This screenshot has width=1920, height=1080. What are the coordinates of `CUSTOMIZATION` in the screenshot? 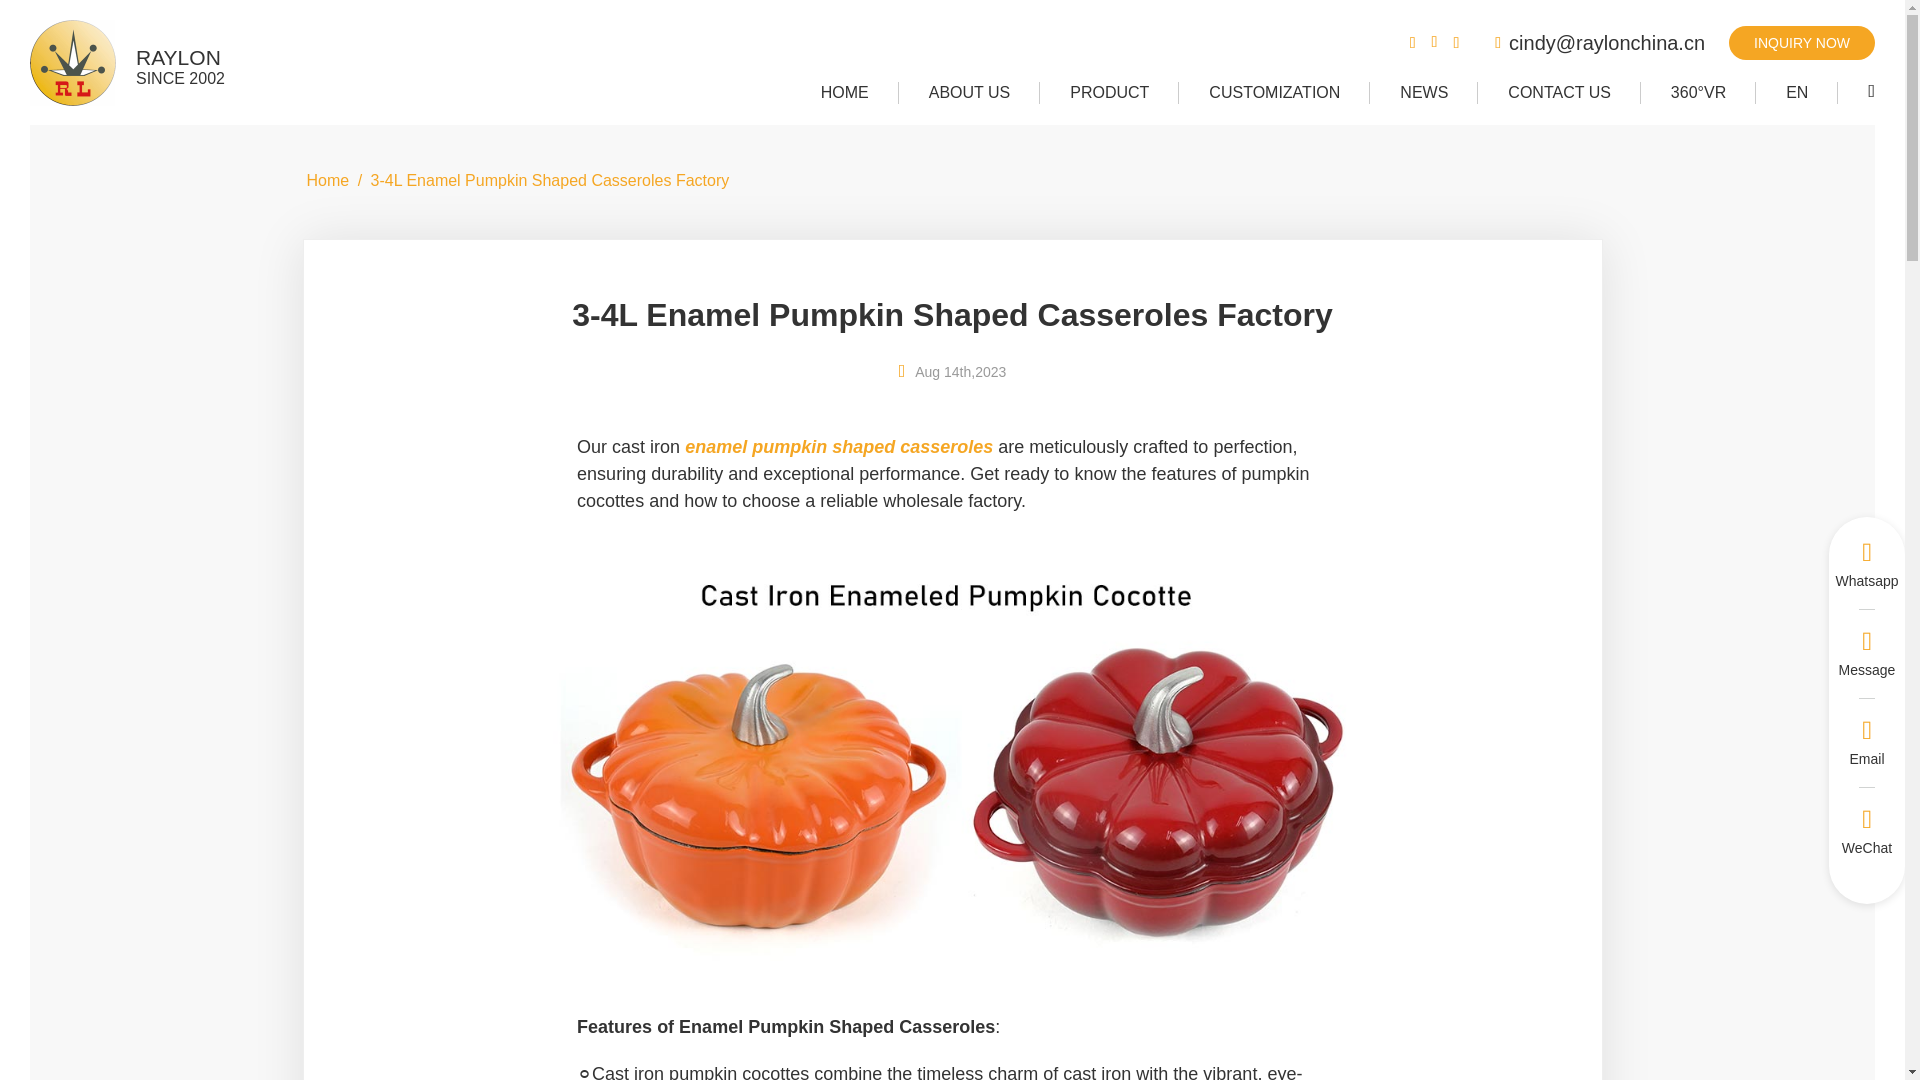 It's located at (1560, 92).